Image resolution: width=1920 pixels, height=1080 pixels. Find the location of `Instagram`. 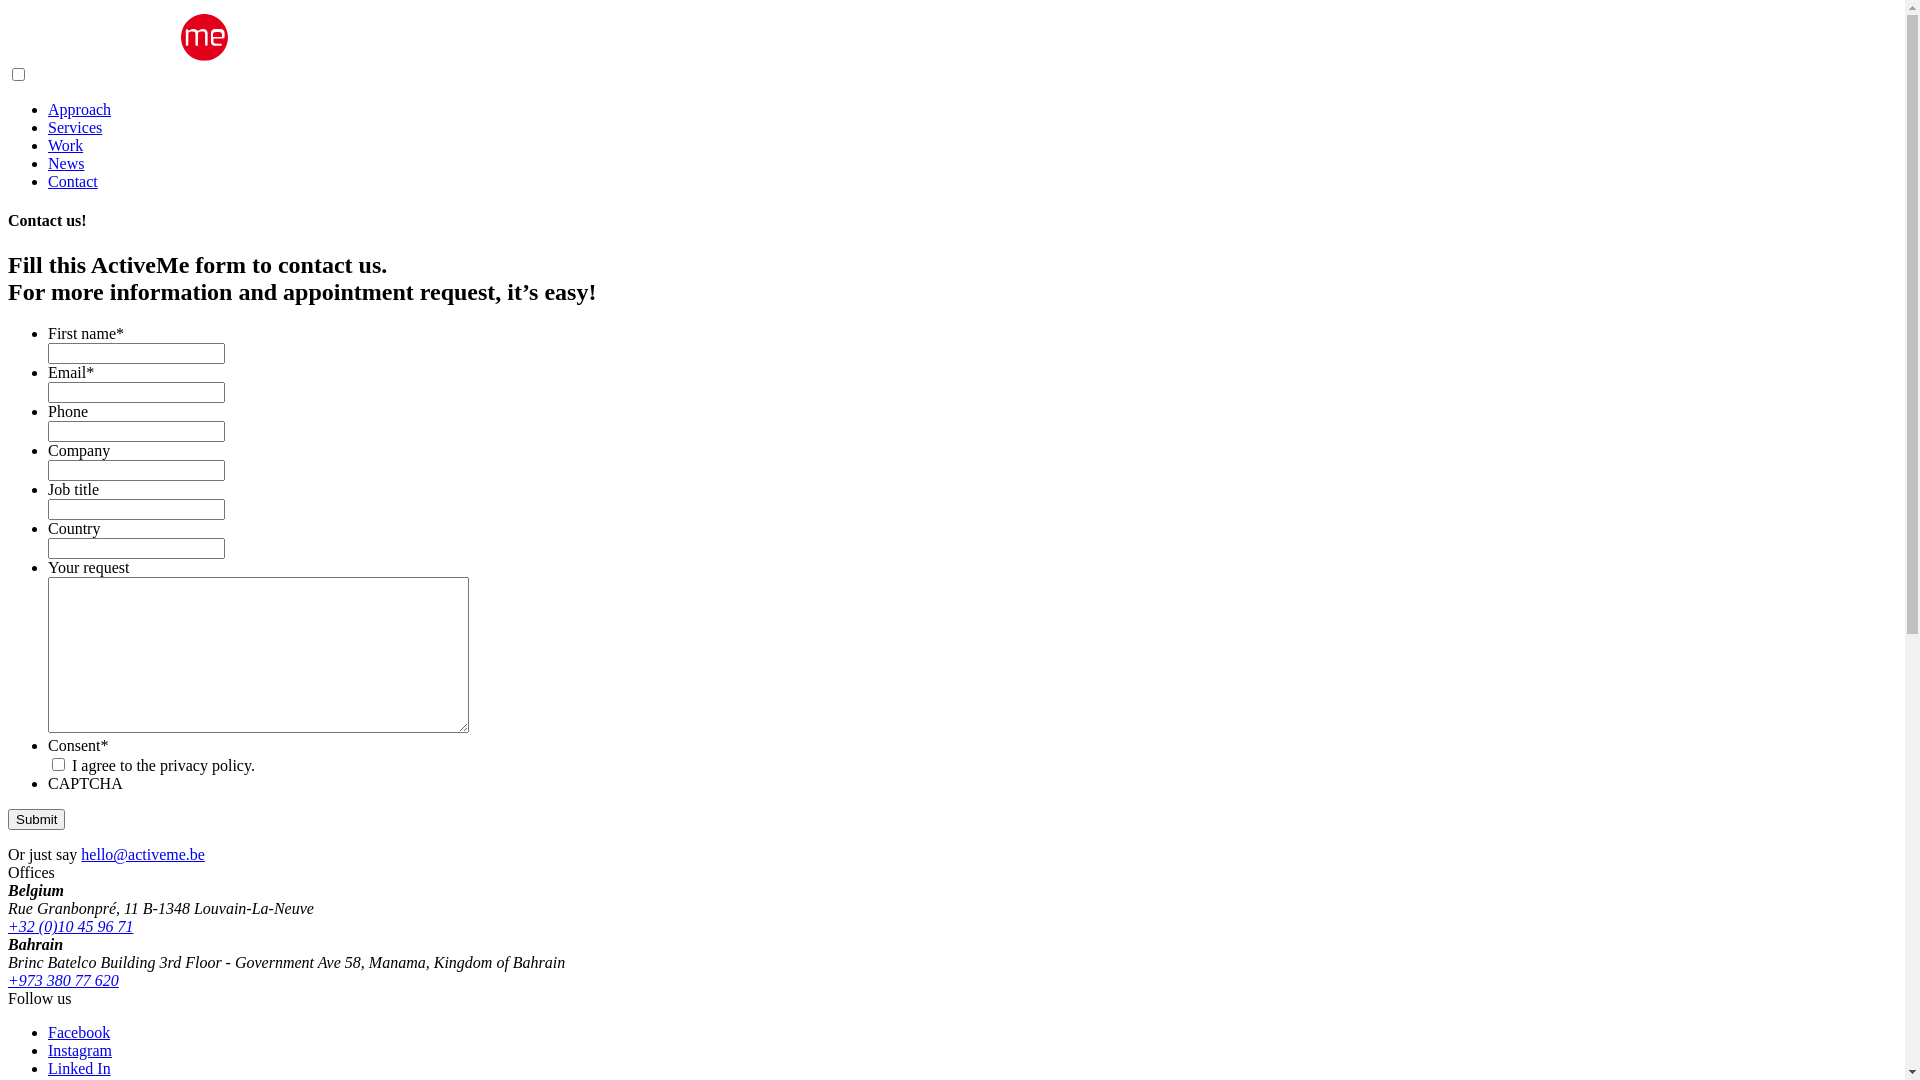

Instagram is located at coordinates (80, 1050).